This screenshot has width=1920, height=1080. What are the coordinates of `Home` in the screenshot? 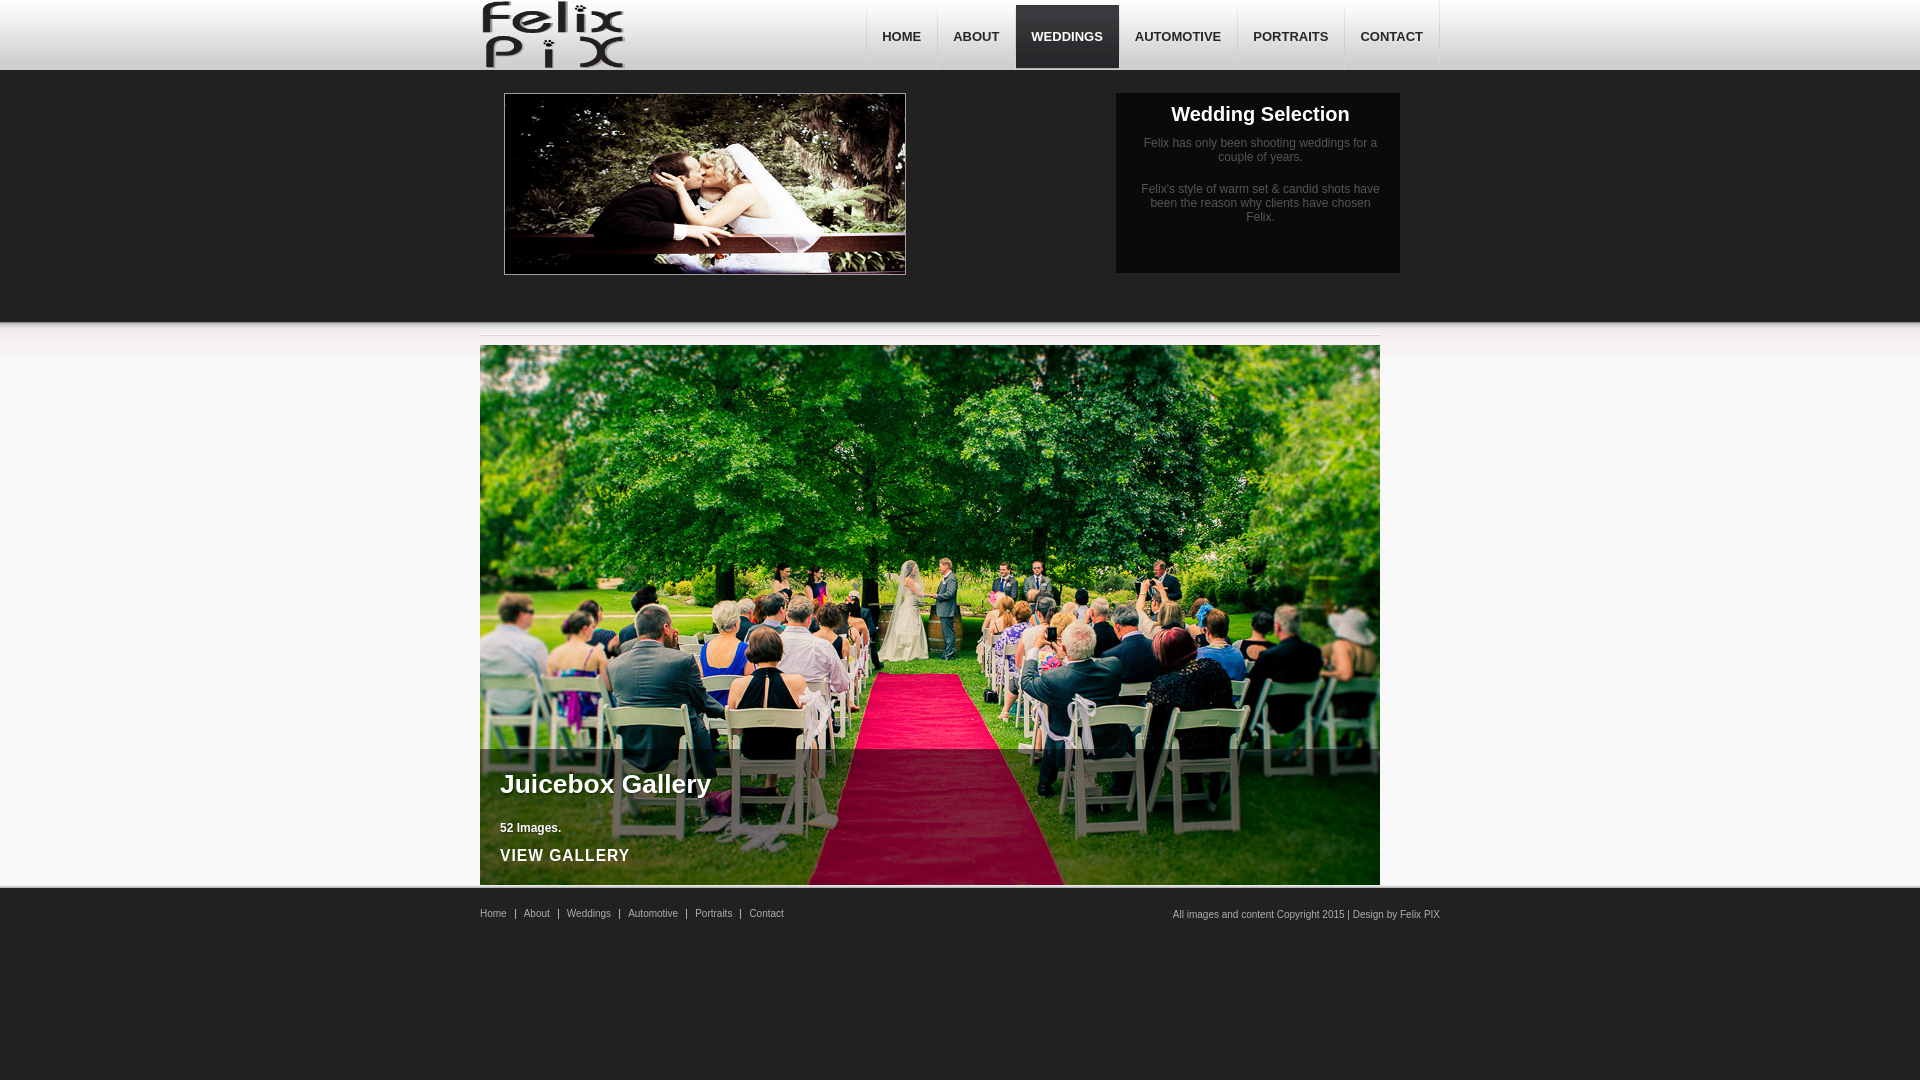 It's located at (493, 914).